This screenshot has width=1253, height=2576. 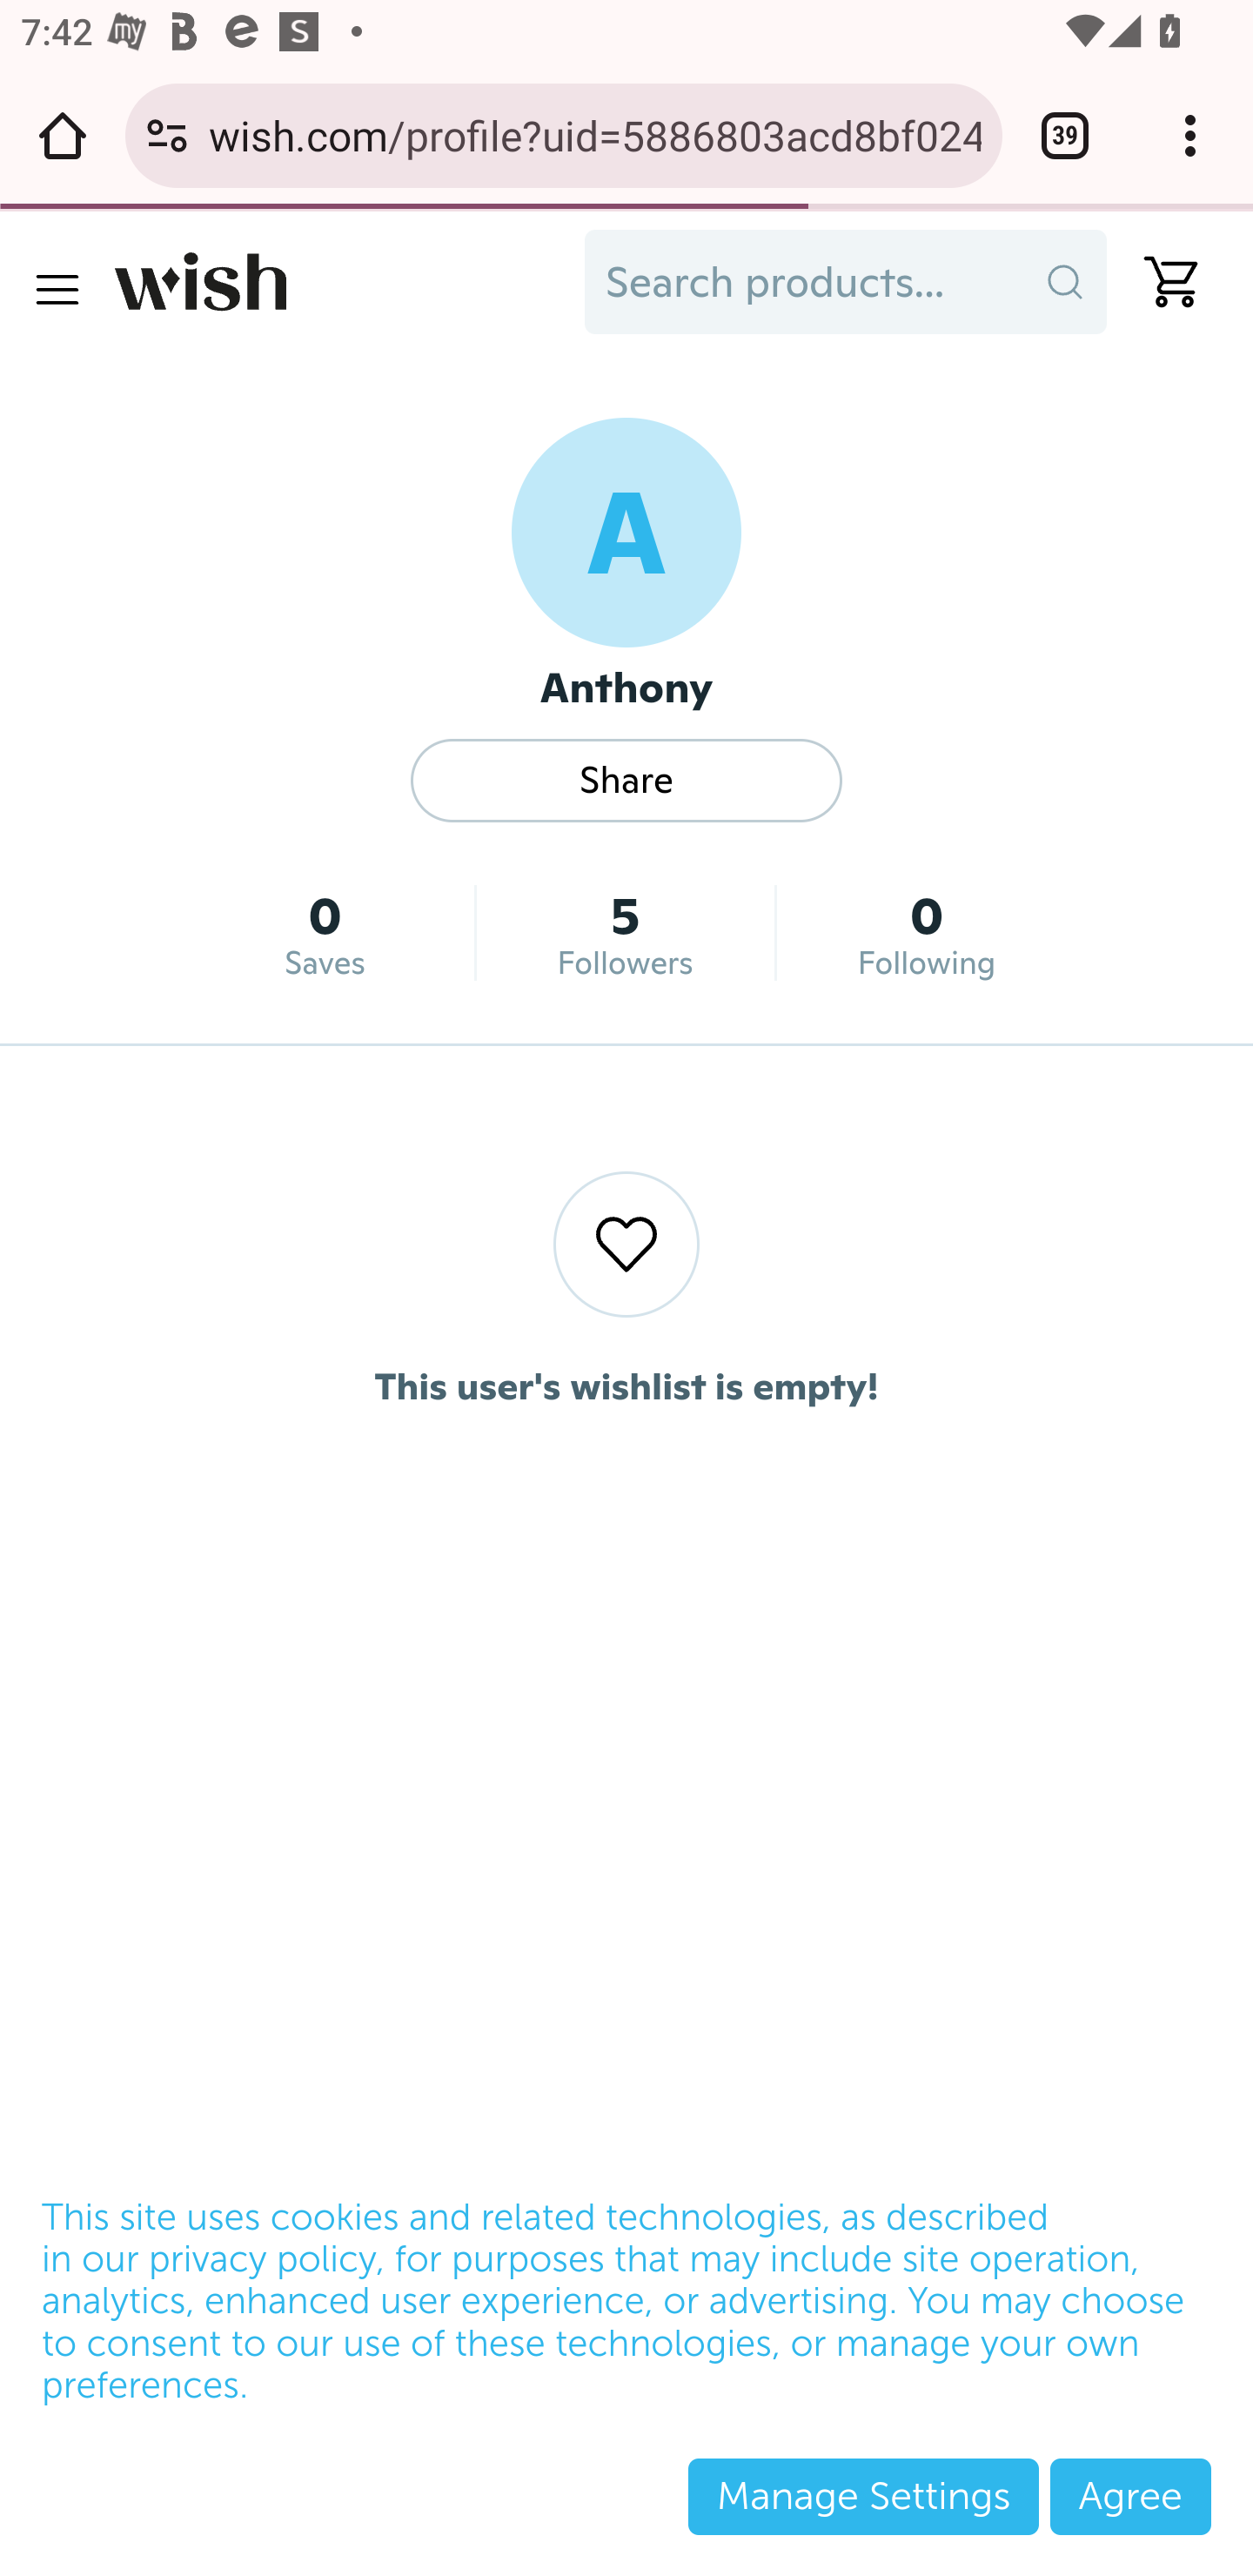 I want to click on Main Menu, so click(x=57, y=289).